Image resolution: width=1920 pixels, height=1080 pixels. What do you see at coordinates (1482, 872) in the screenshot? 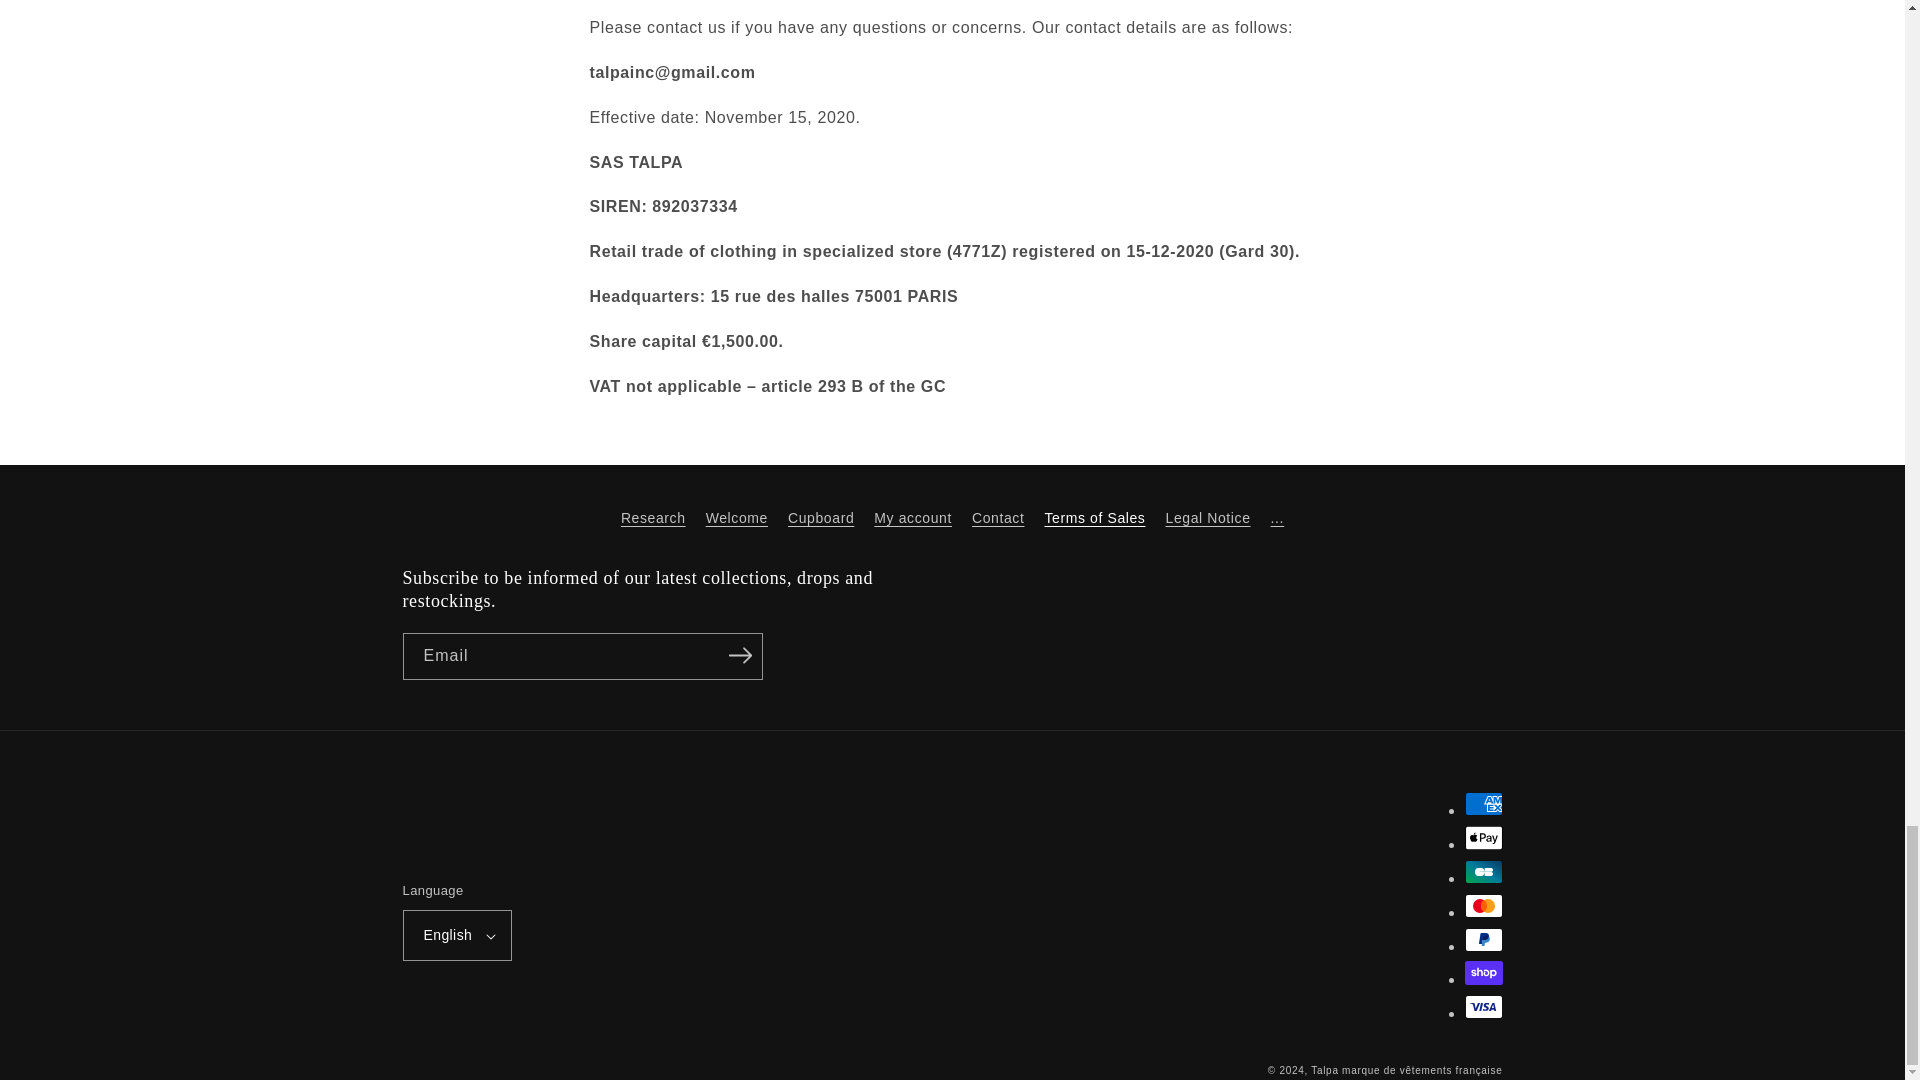
I see `Cartes Bancaires` at bounding box center [1482, 872].